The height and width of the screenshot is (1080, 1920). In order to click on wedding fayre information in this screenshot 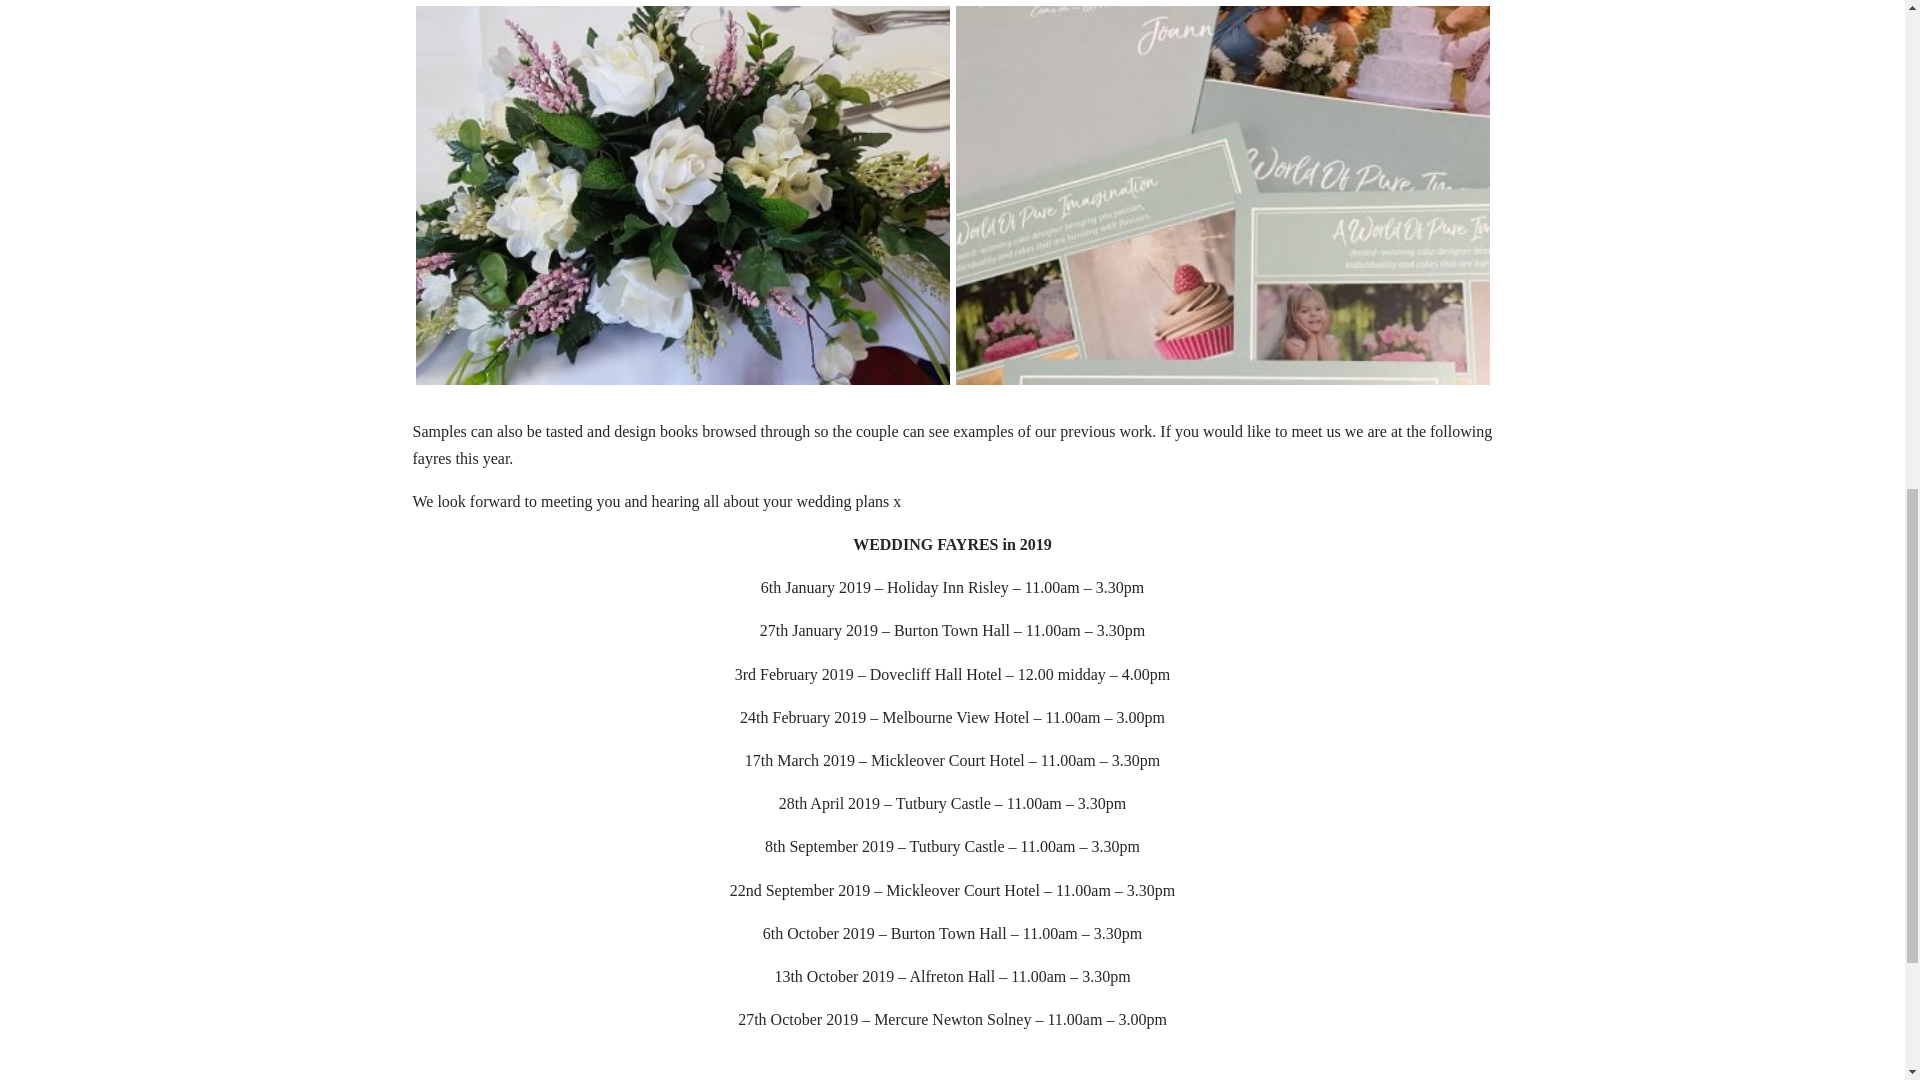, I will do `click(1222, 384)`.